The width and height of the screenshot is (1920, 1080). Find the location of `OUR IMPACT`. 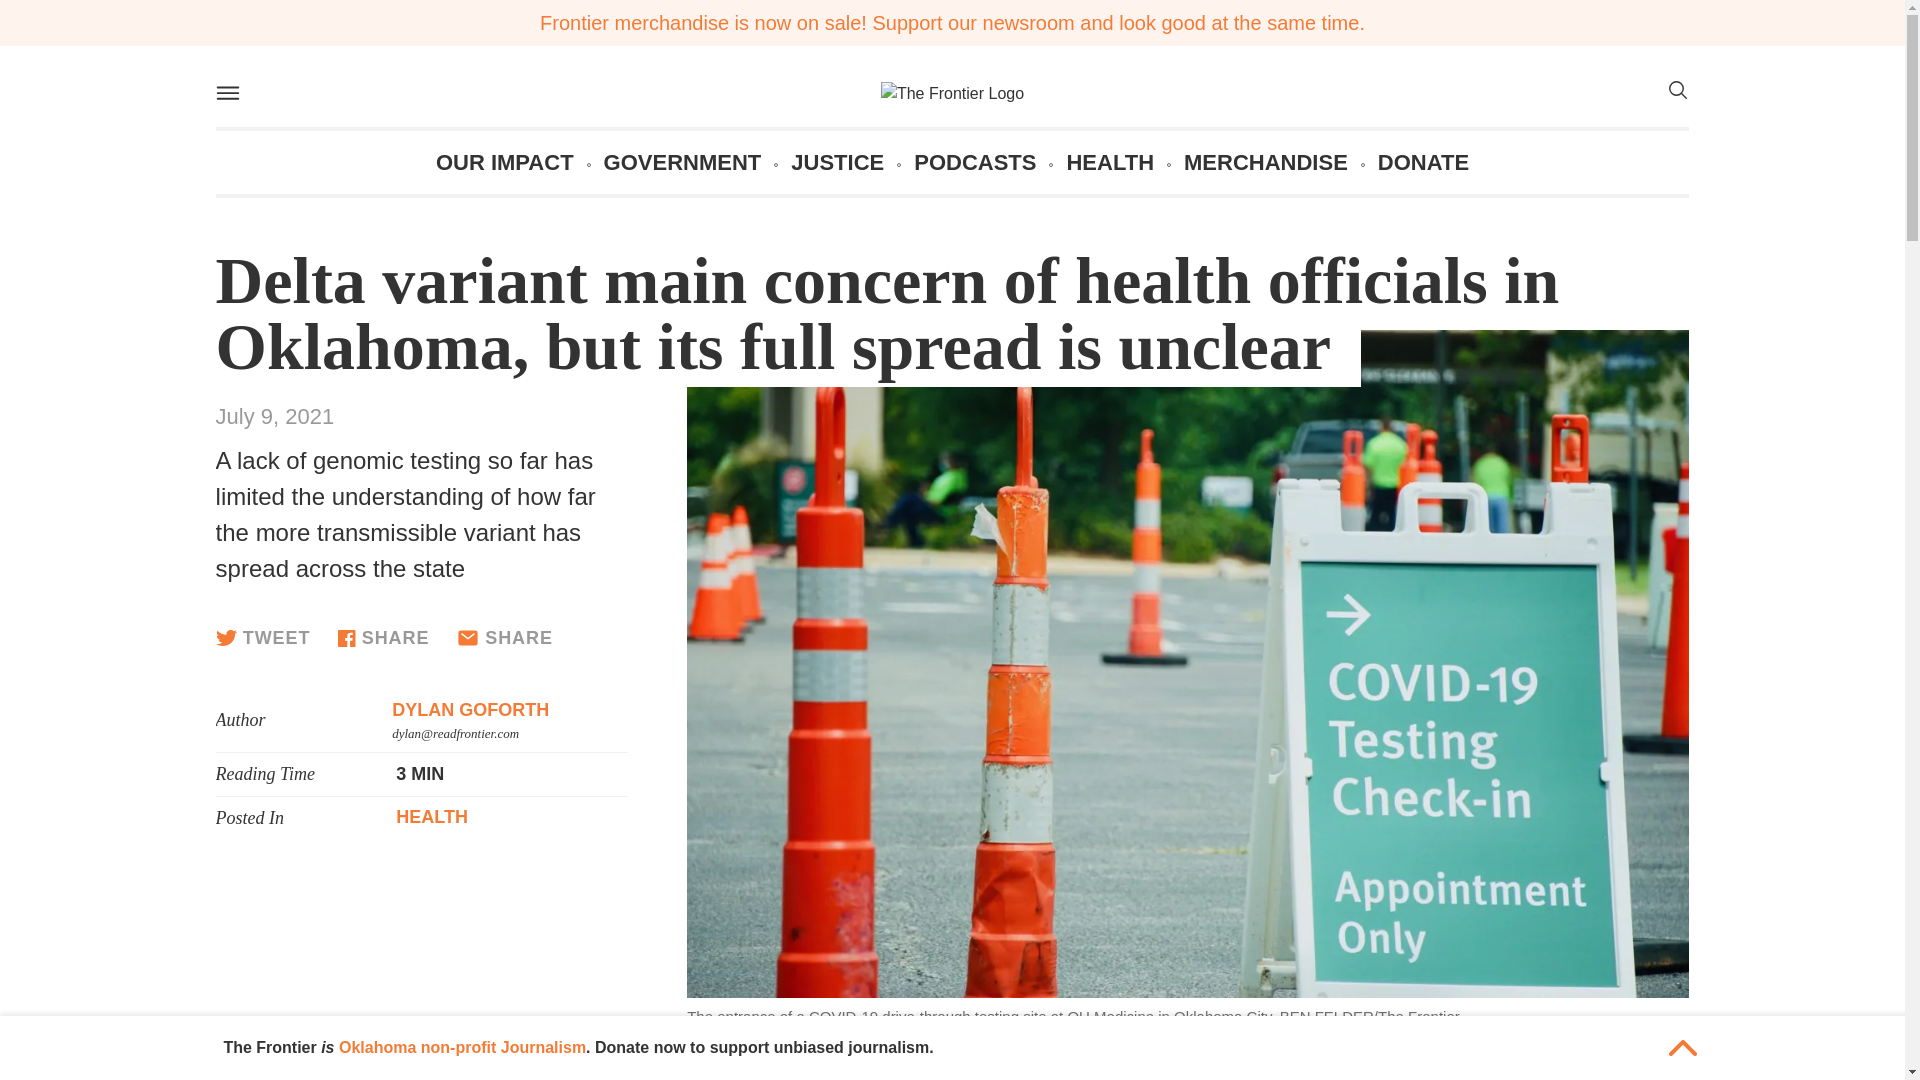

OUR IMPACT is located at coordinates (504, 162).